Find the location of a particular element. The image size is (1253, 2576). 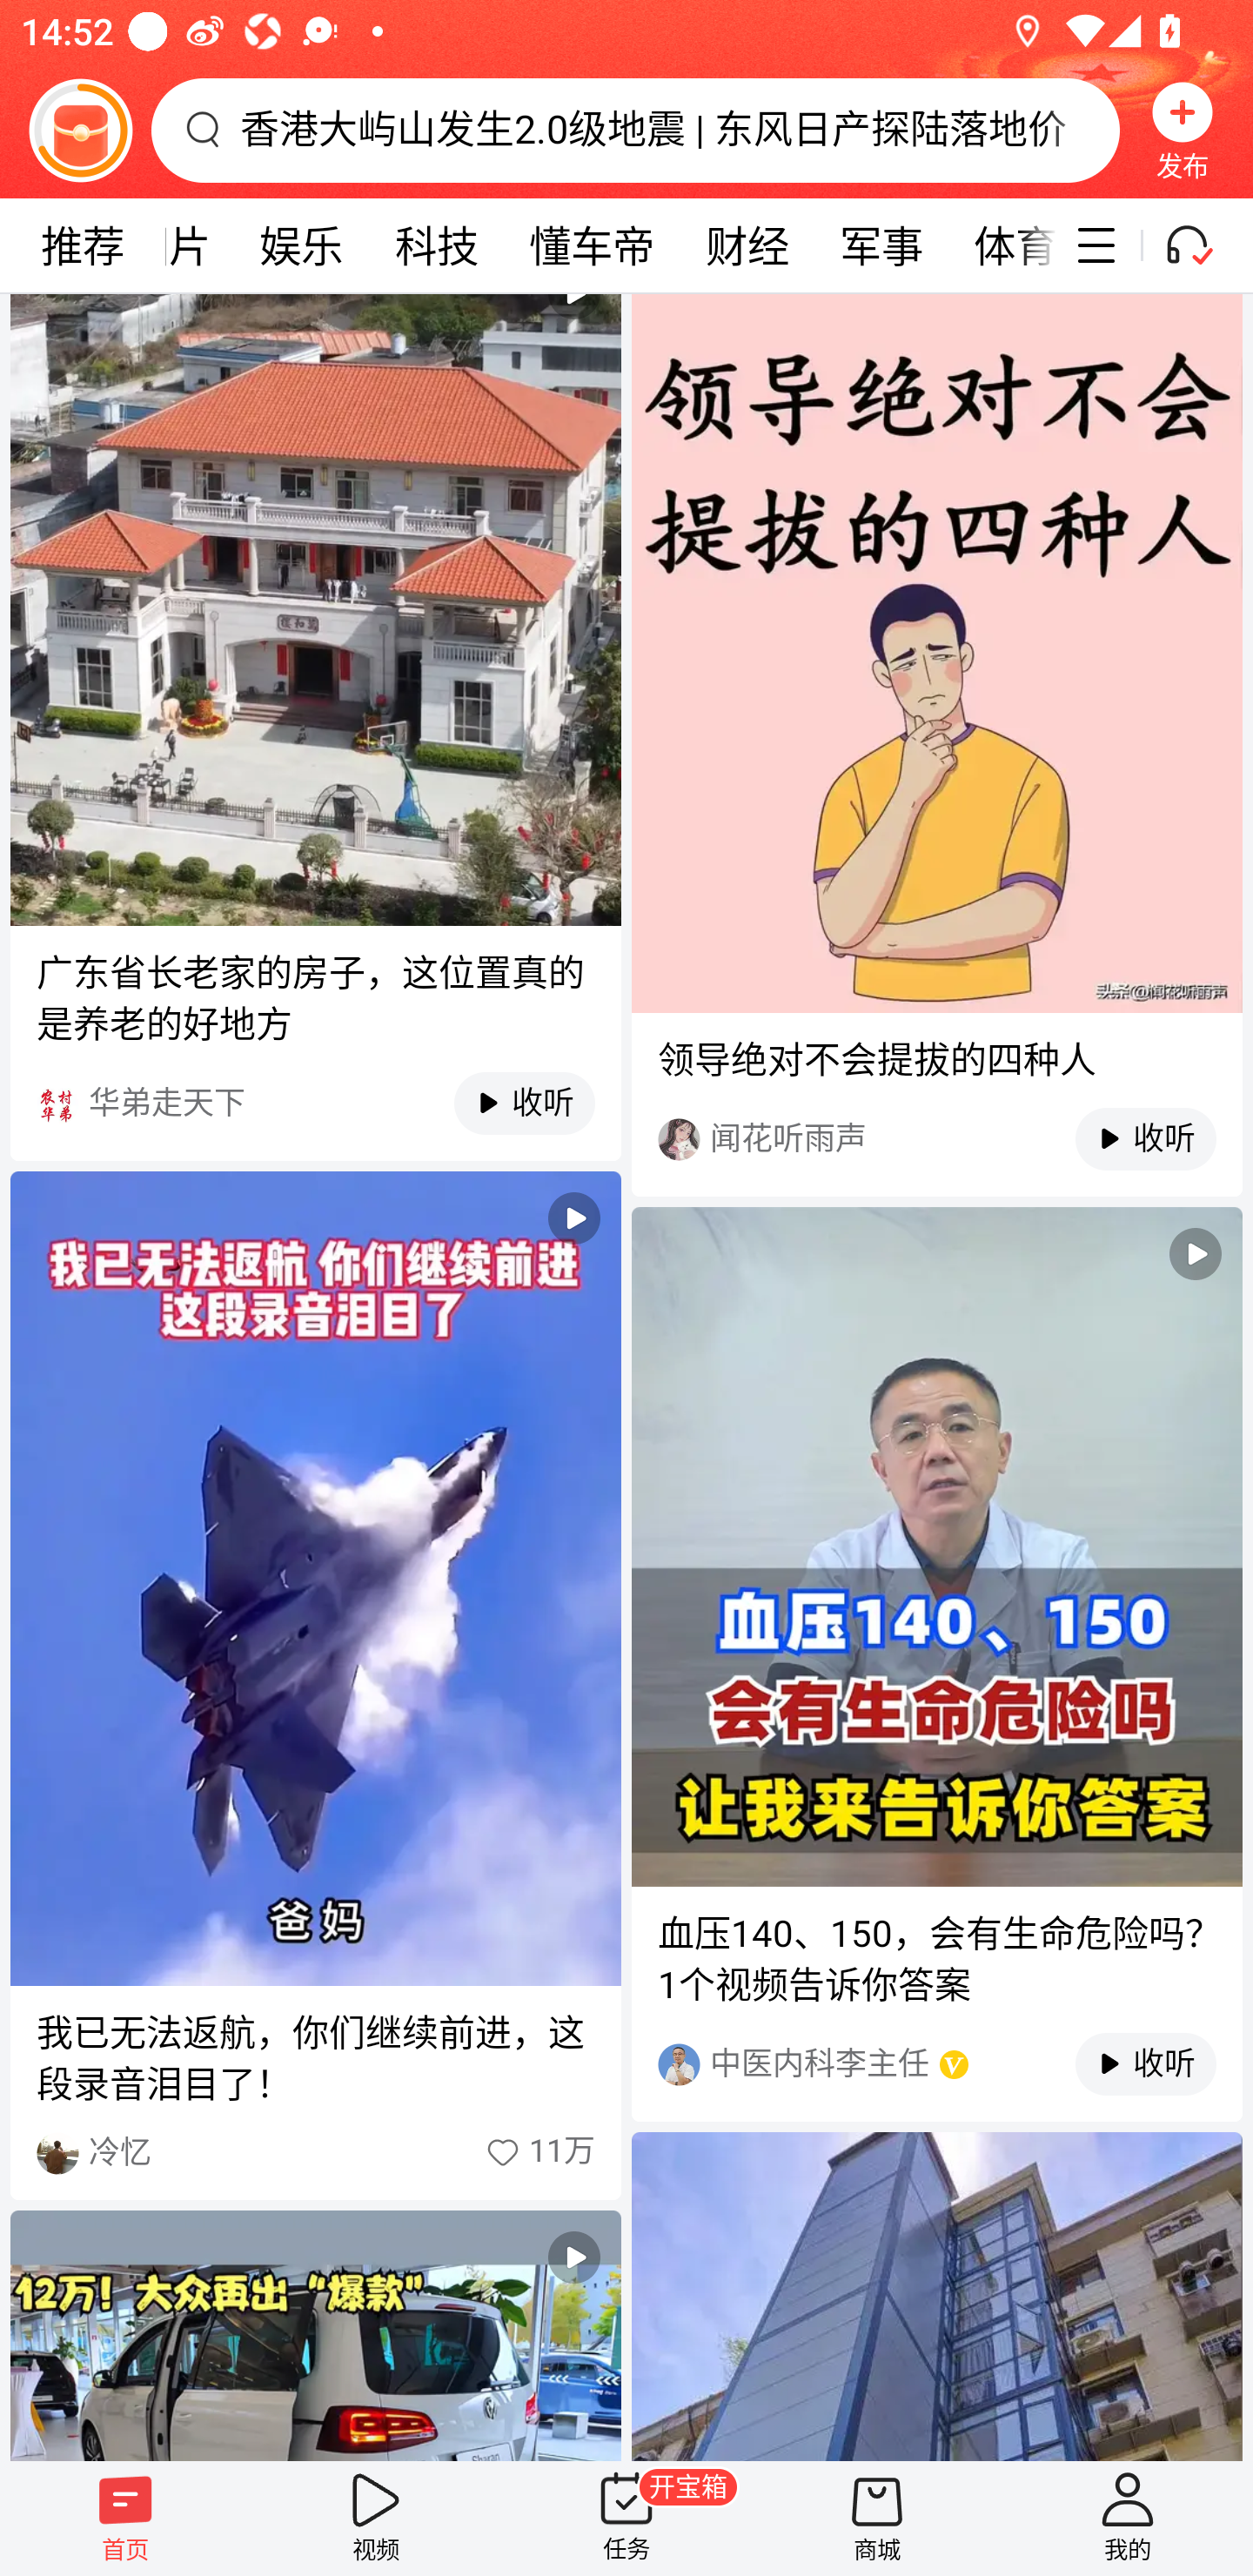

听一听开关 is located at coordinates (1203, 245).